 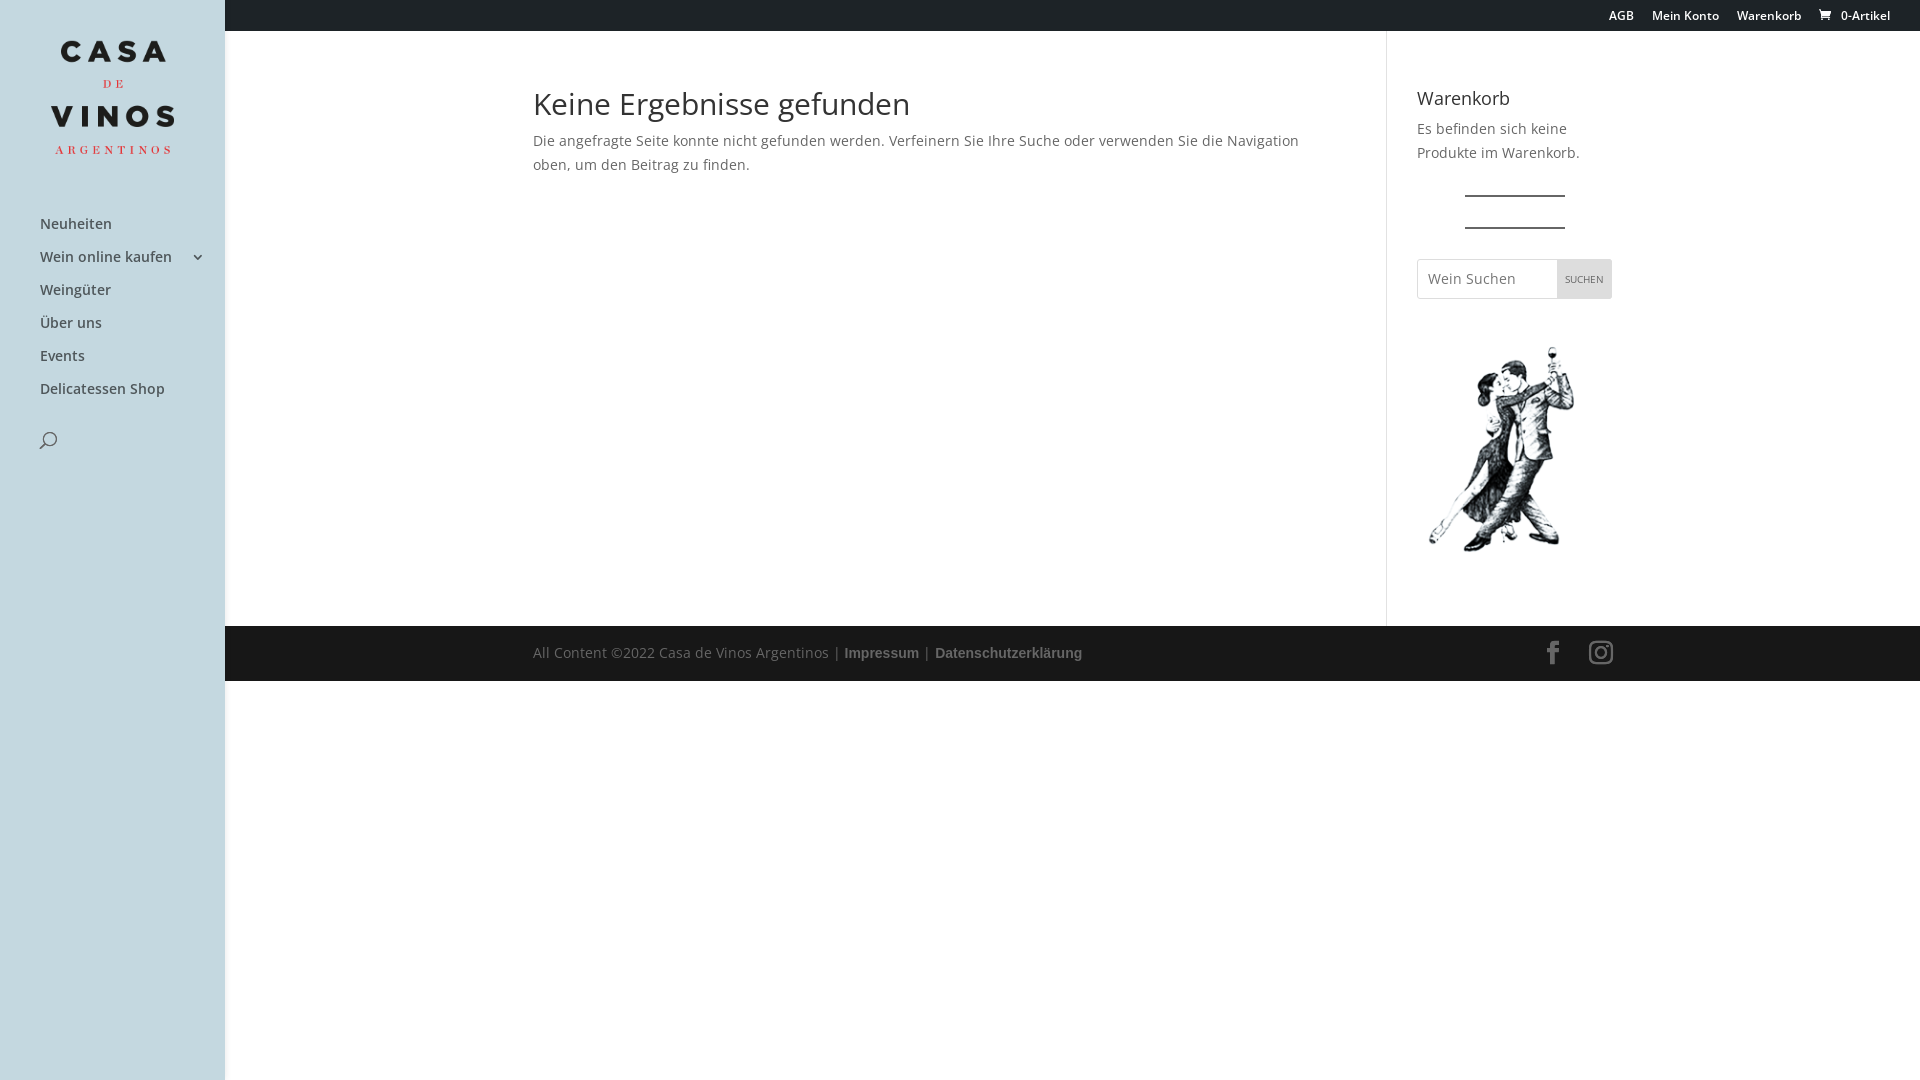 I want to click on Wein online kaufen, so click(x=132, y=266).